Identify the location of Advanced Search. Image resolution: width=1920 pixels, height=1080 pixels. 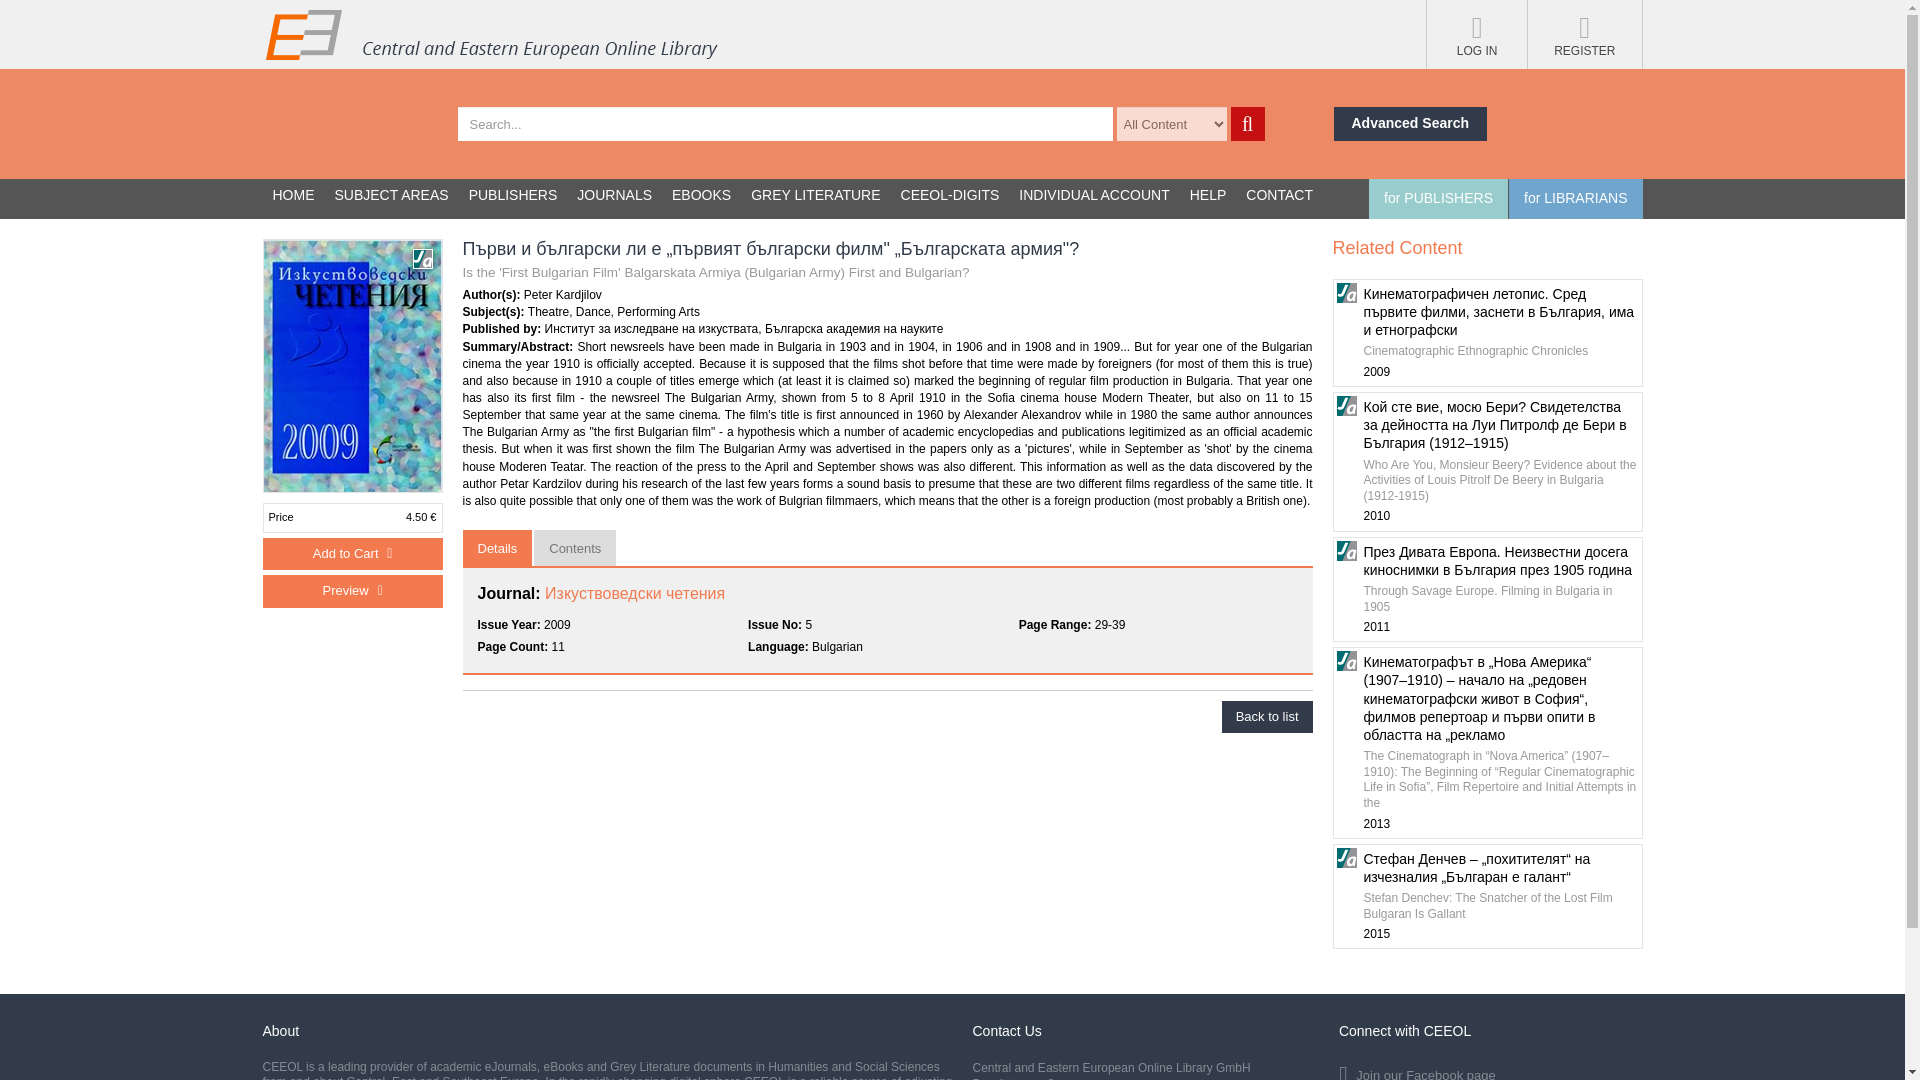
(1411, 124).